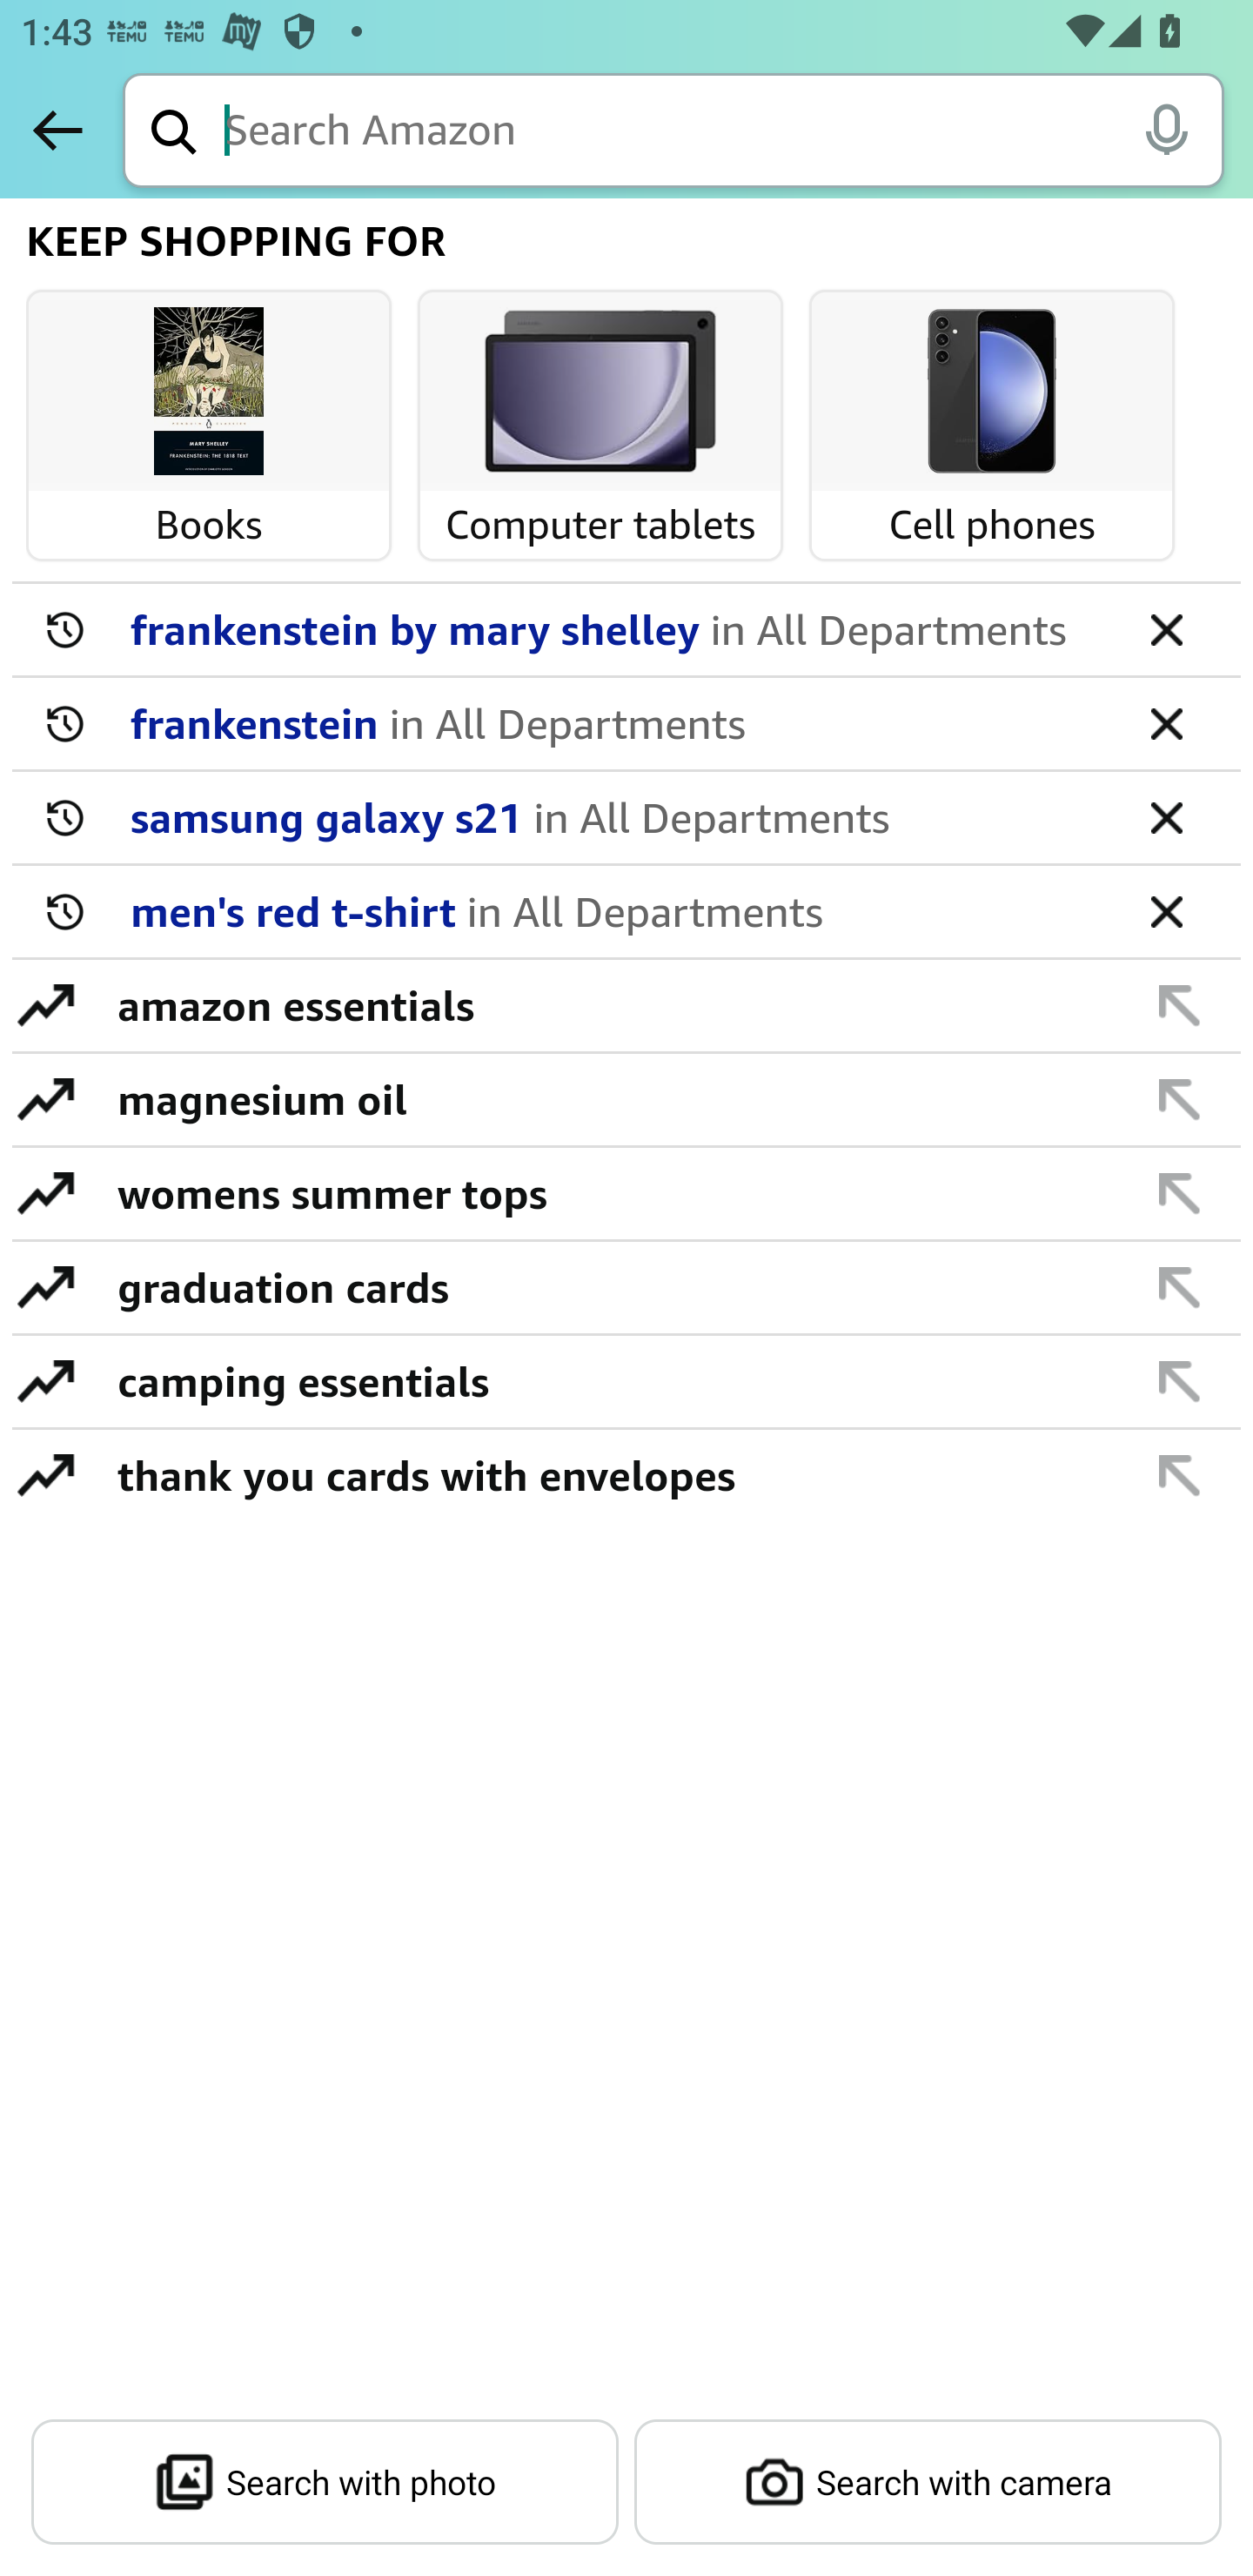 This screenshot has height=2576, width=1253. What do you see at coordinates (615, 722) in the screenshot?
I see `frankenstein` at bounding box center [615, 722].